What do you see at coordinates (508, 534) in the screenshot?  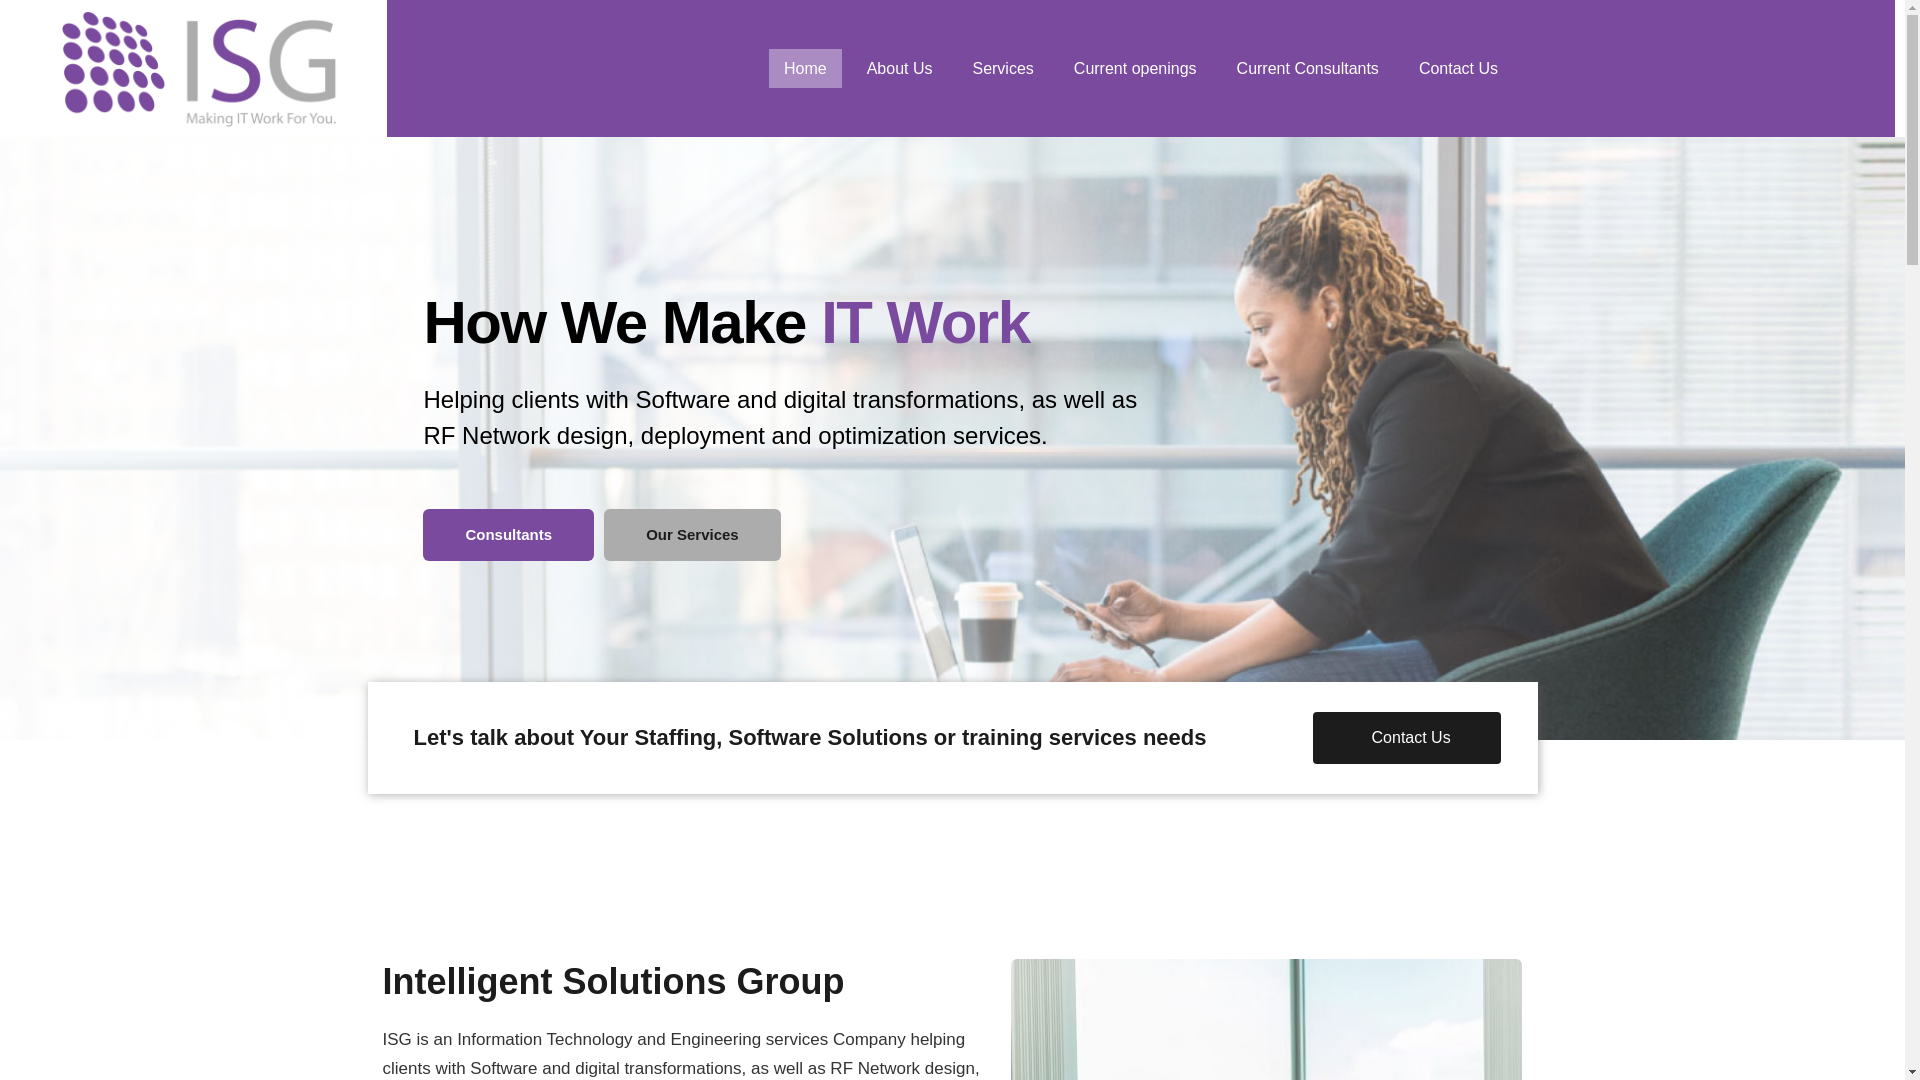 I see `Consultants` at bounding box center [508, 534].